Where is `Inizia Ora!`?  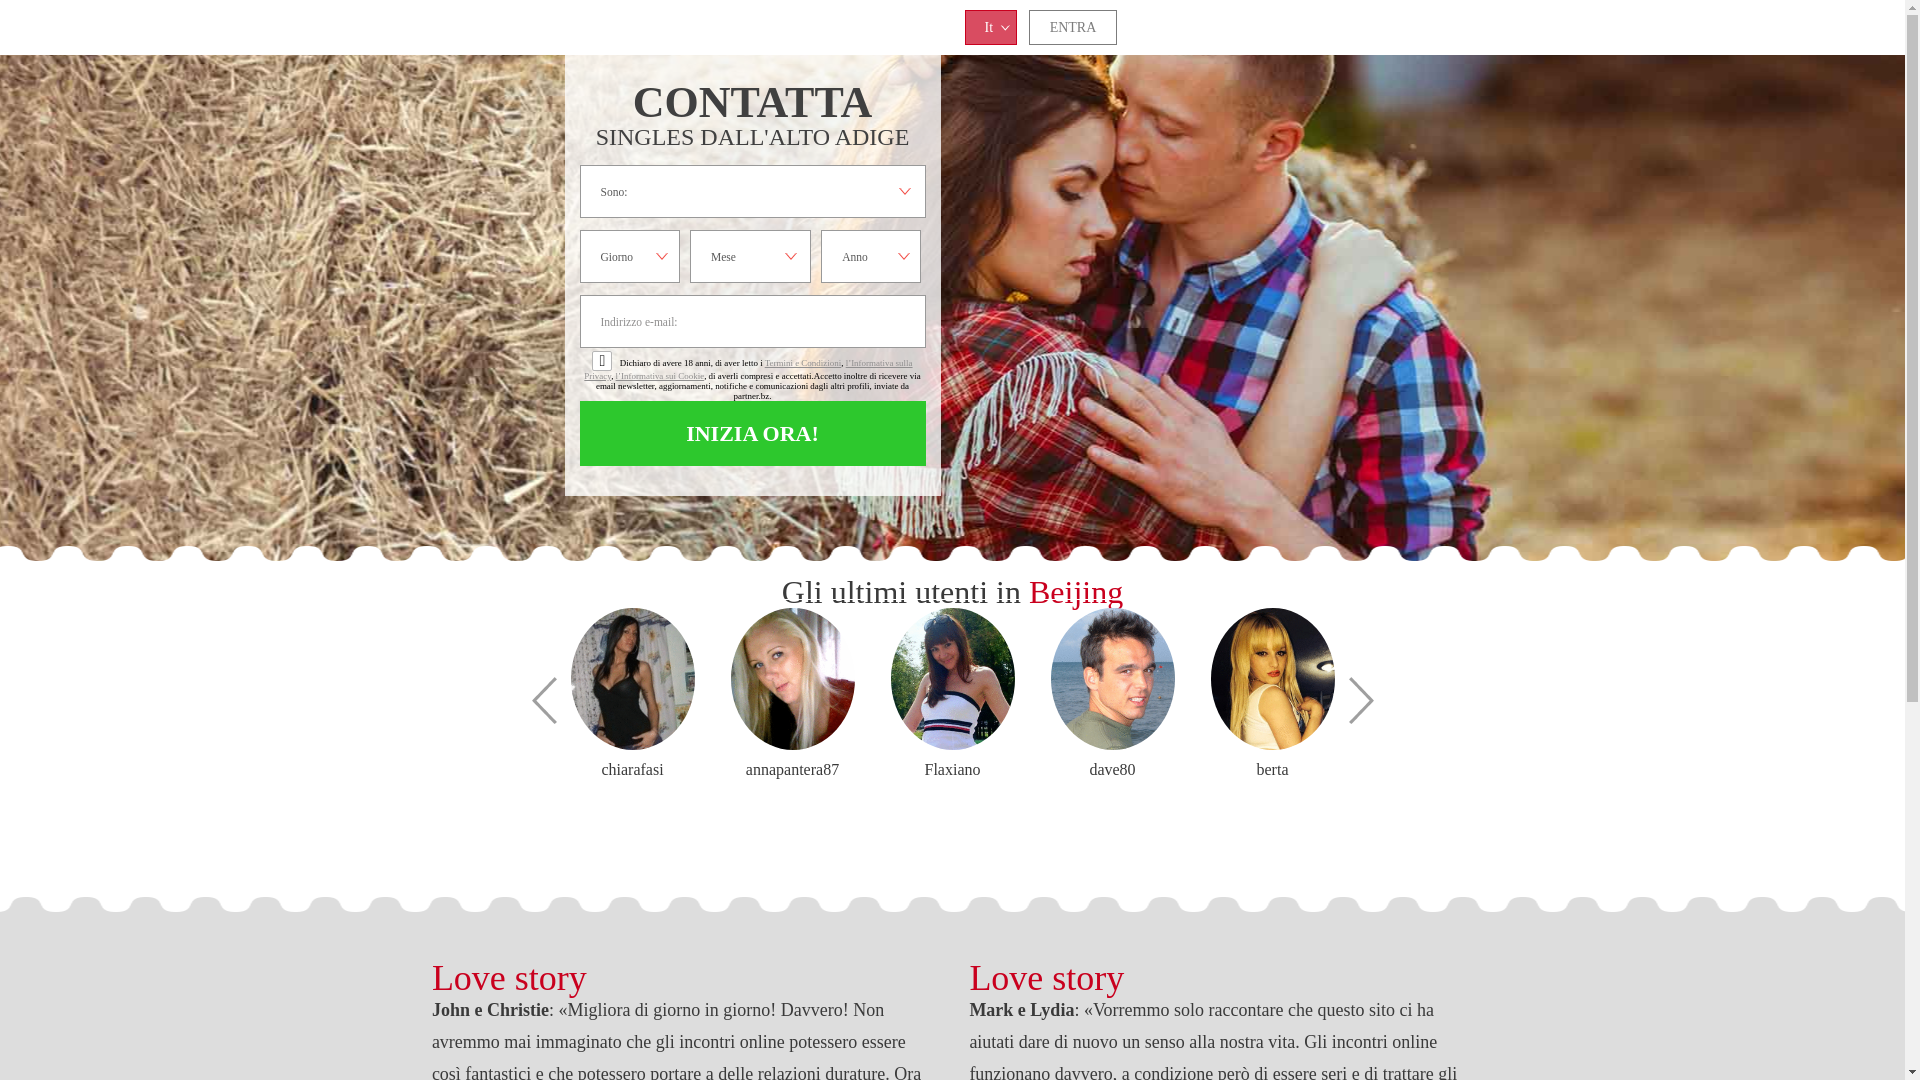
Inizia Ora! is located at coordinates (753, 434).